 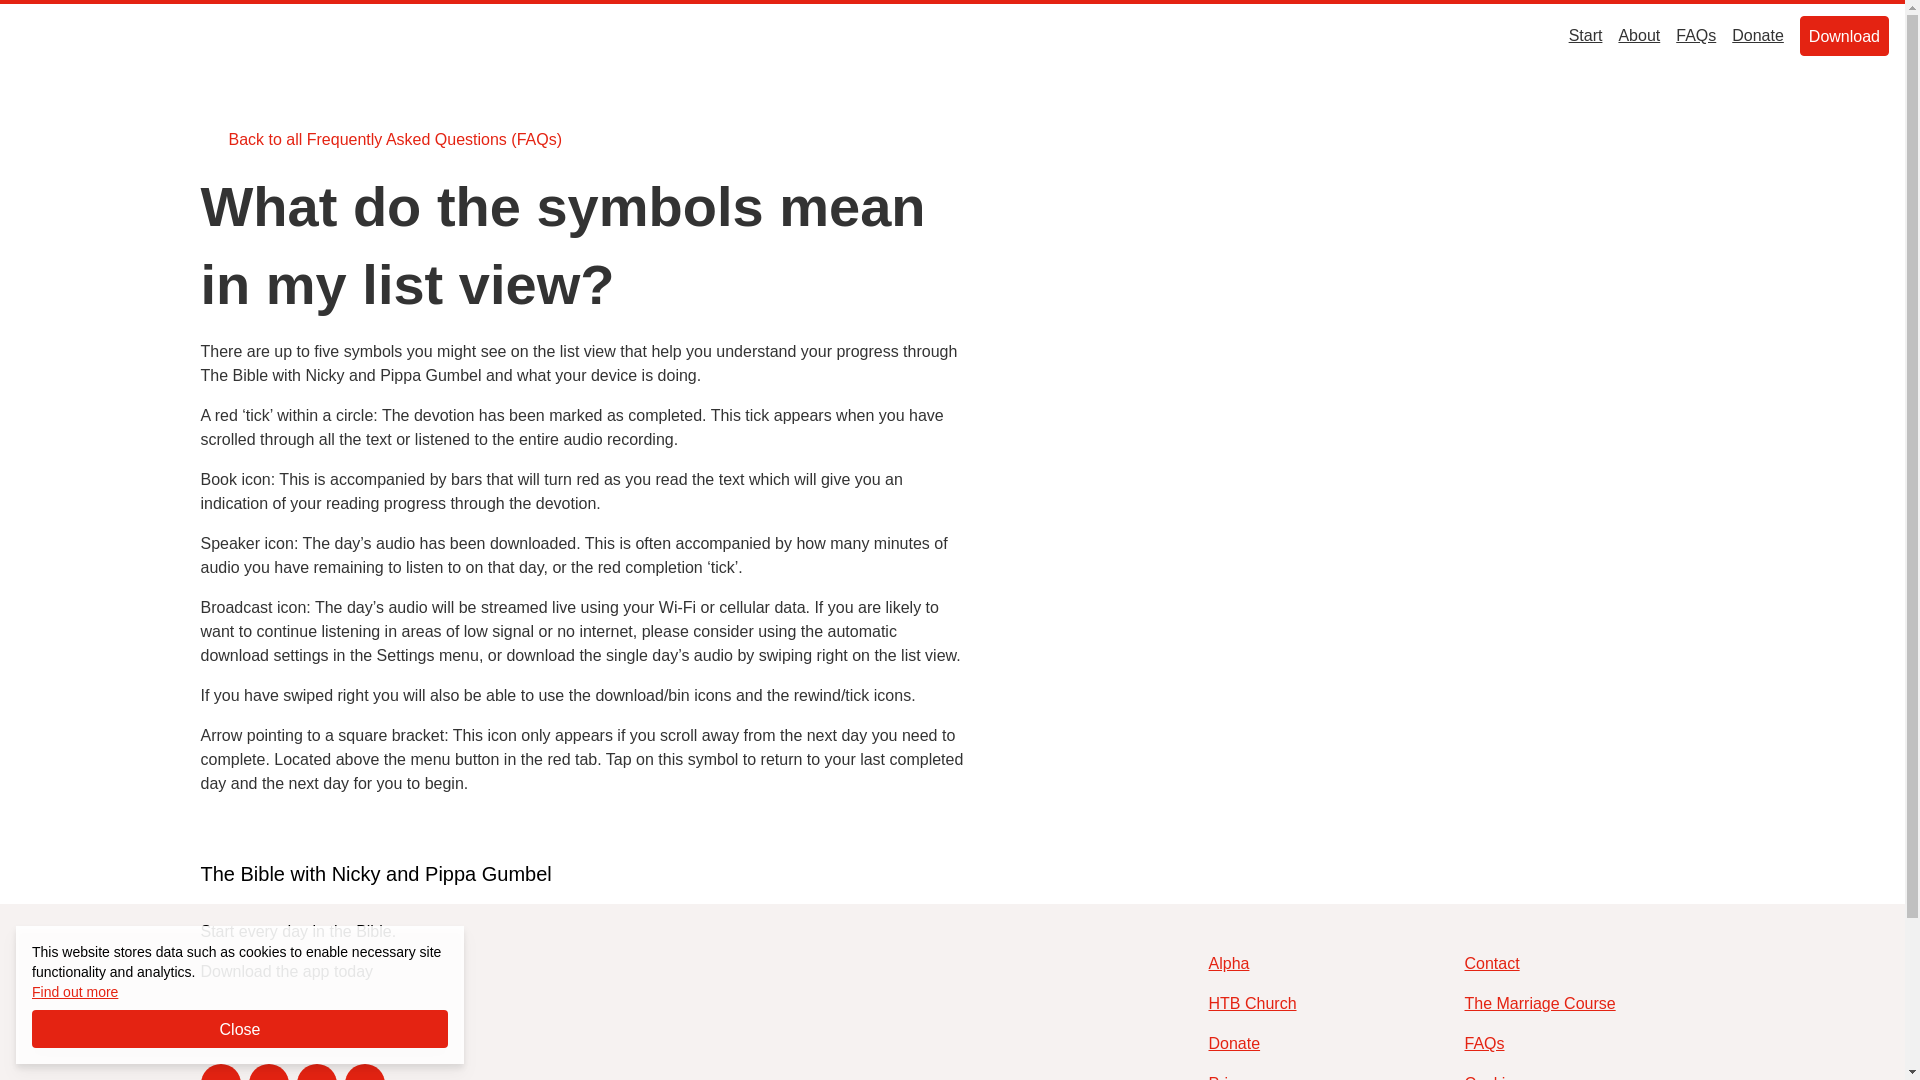 I want to click on Privacy, so click(x=1233, y=1076).